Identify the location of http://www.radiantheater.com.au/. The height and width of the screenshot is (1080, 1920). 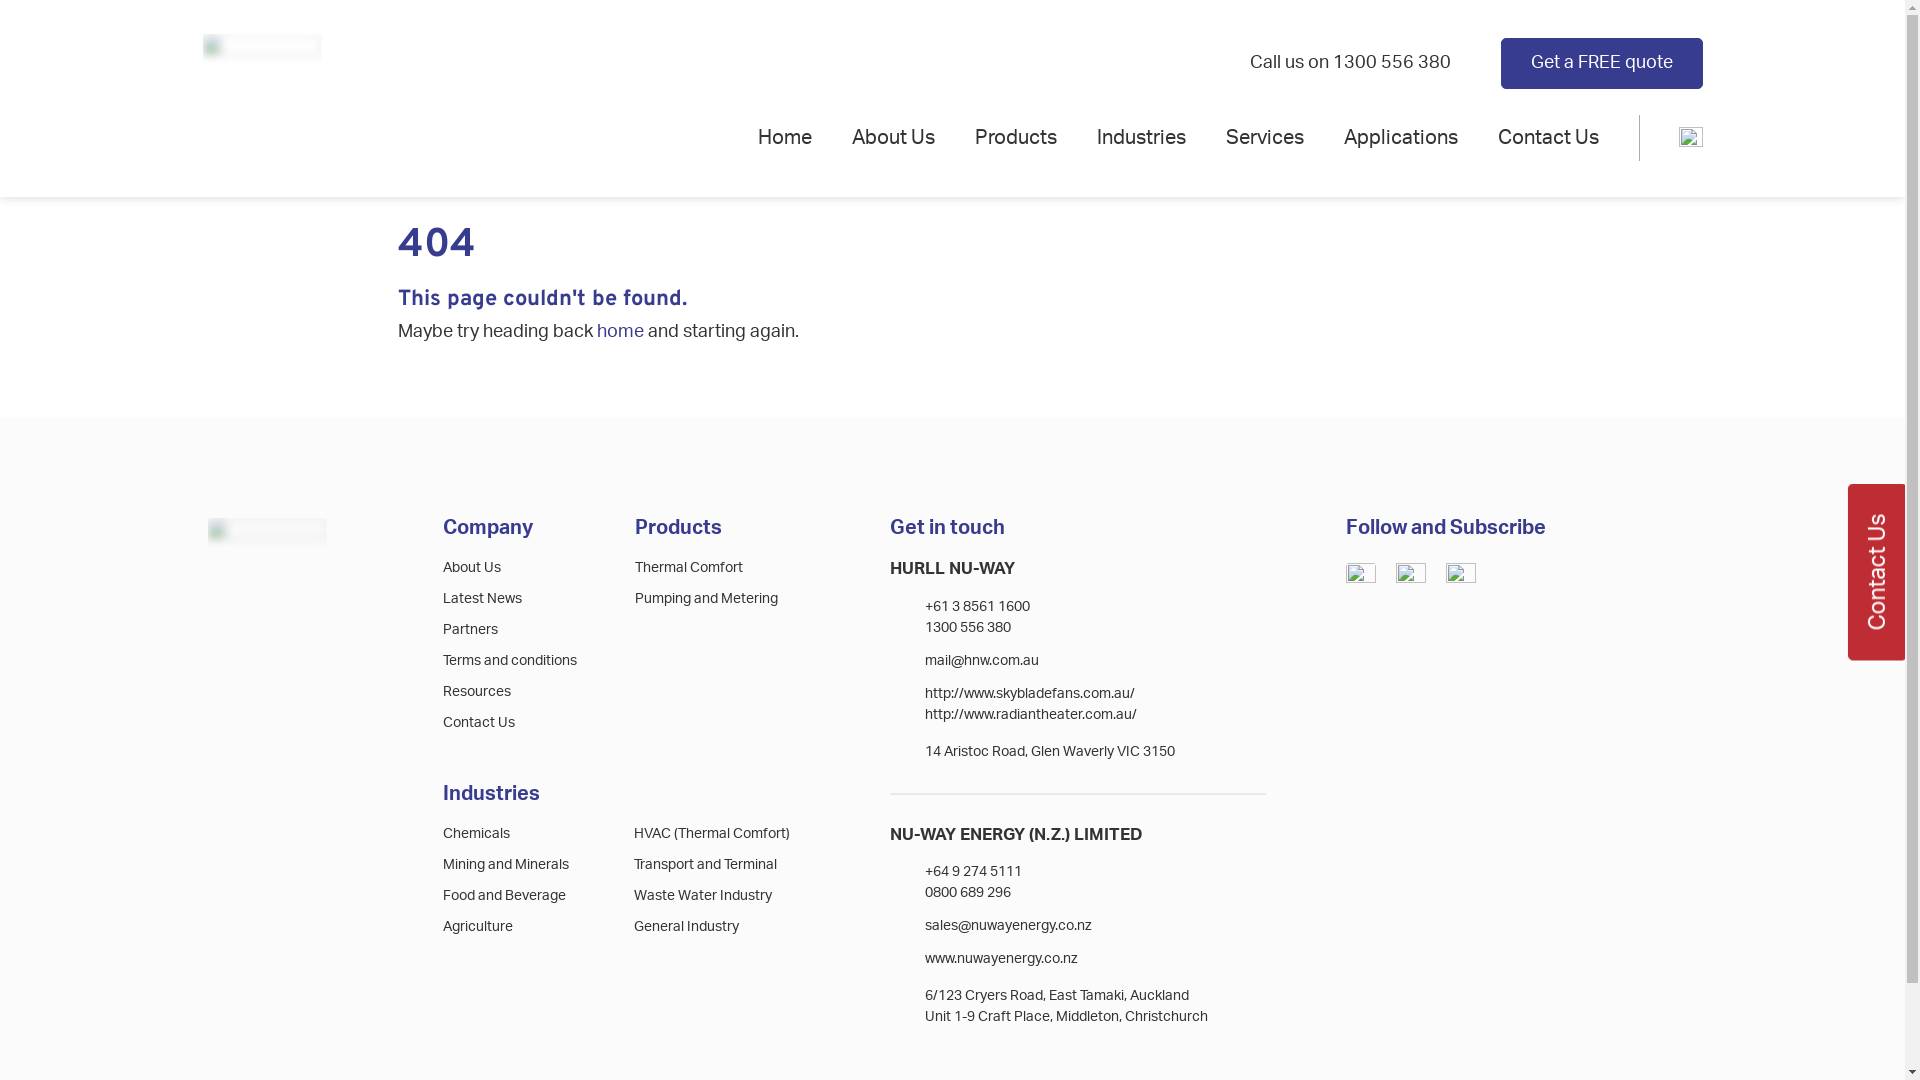
(1031, 715).